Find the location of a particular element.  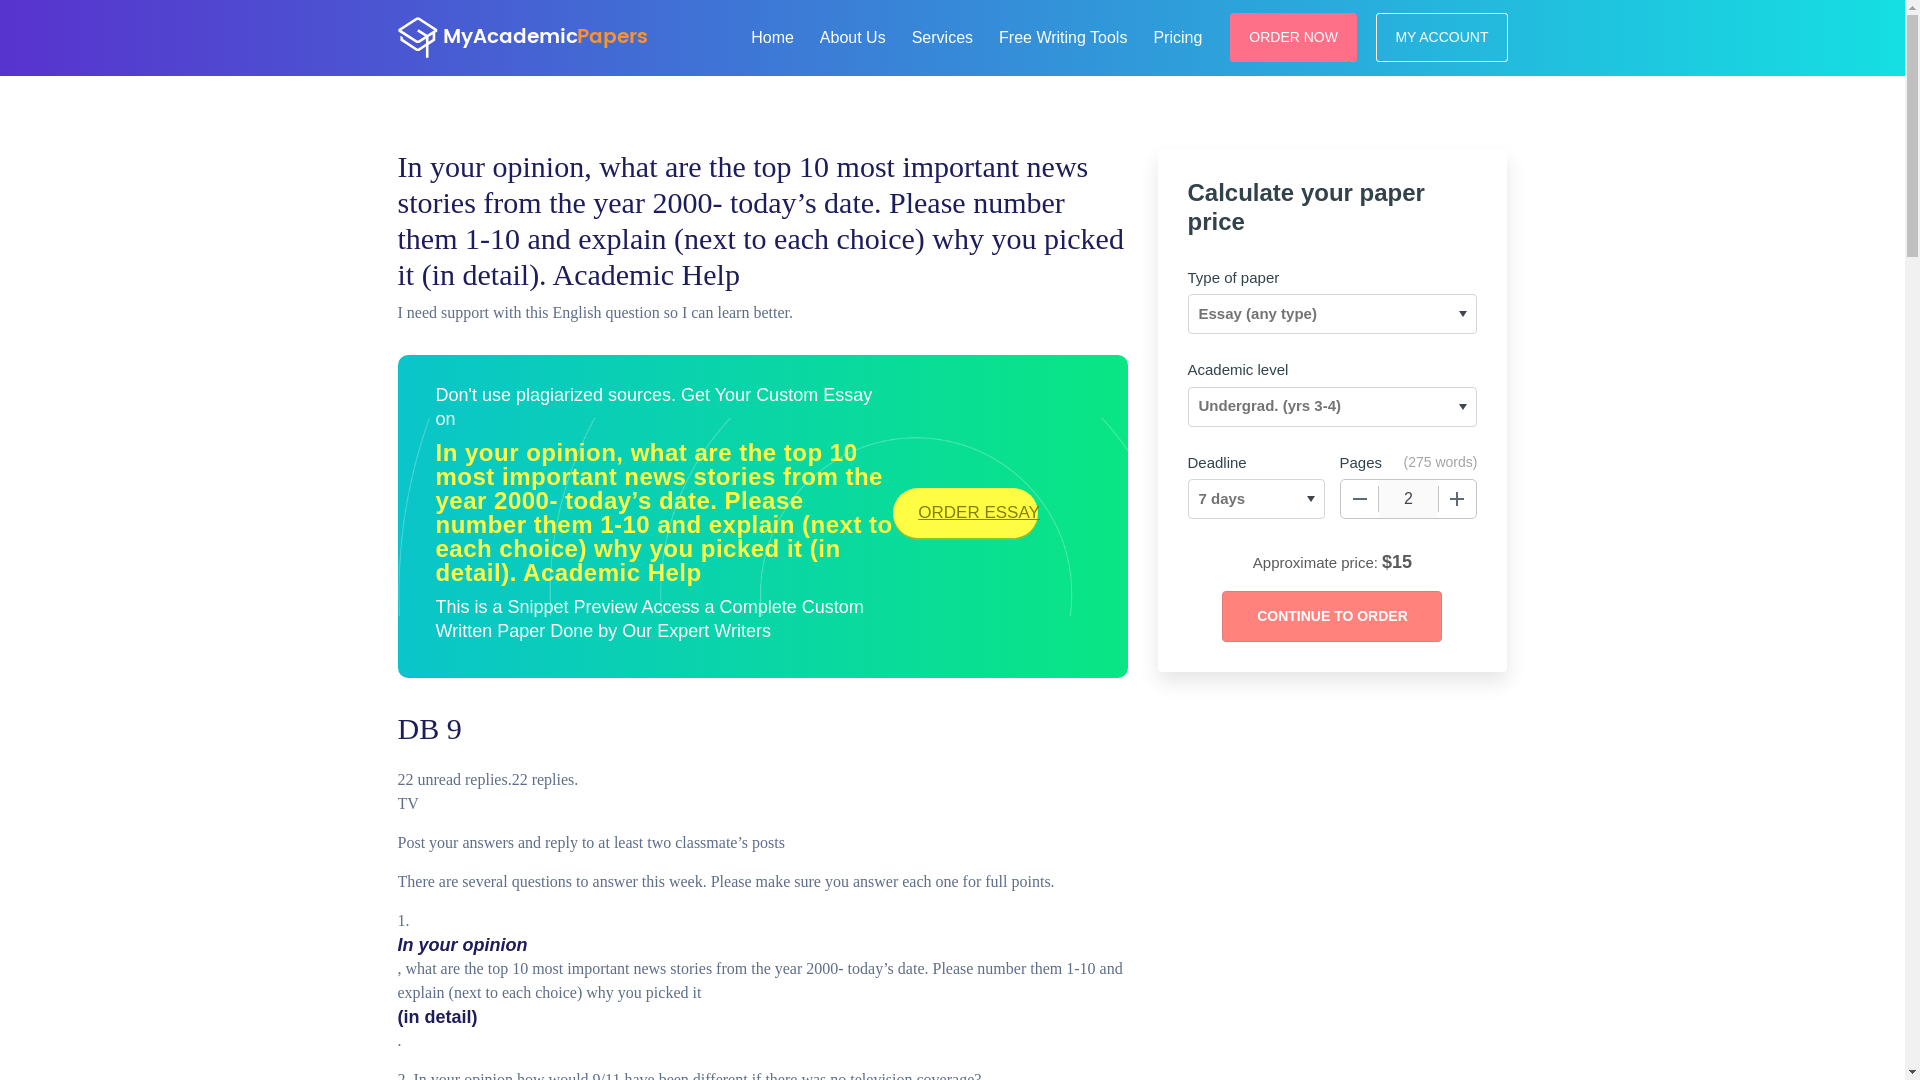

About Us is located at coordinates (853, 34).